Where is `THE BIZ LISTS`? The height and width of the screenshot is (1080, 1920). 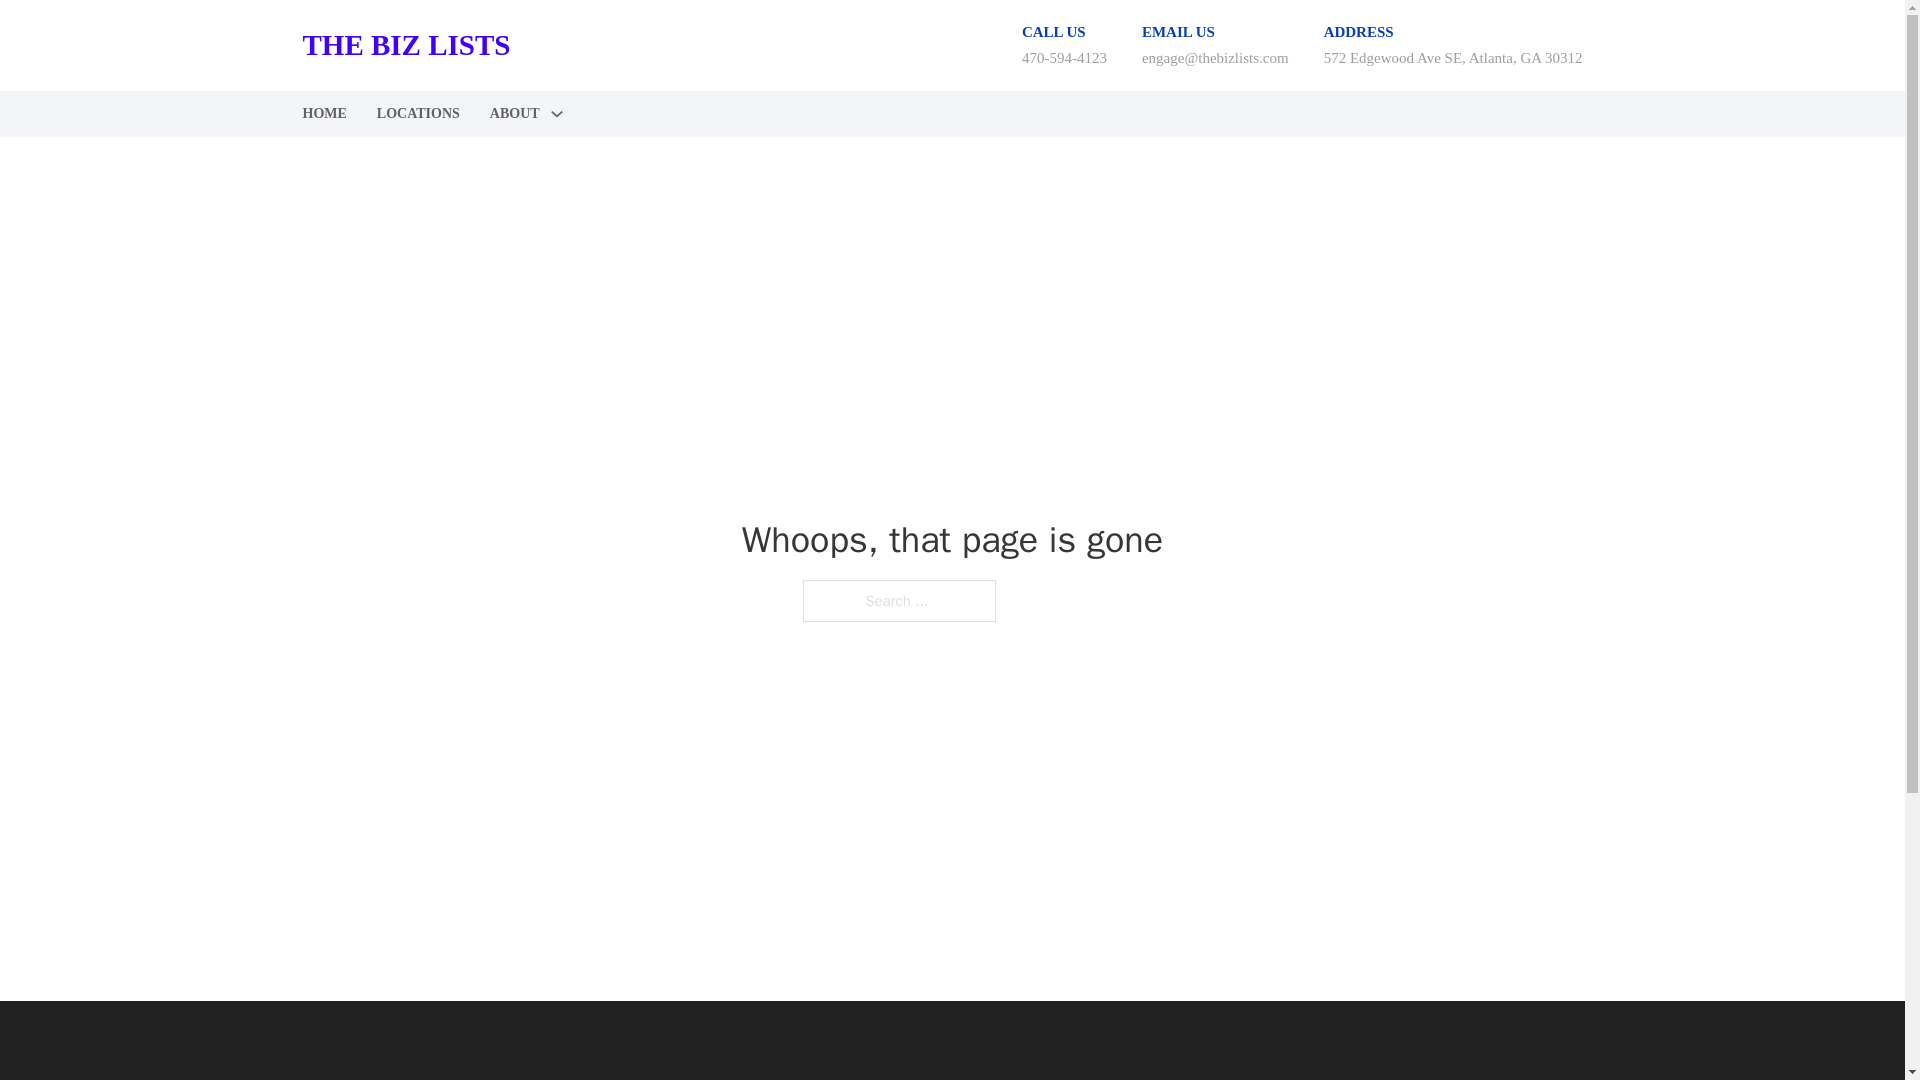 THE BIZ LISTS is located at coordinates (406, 1078).